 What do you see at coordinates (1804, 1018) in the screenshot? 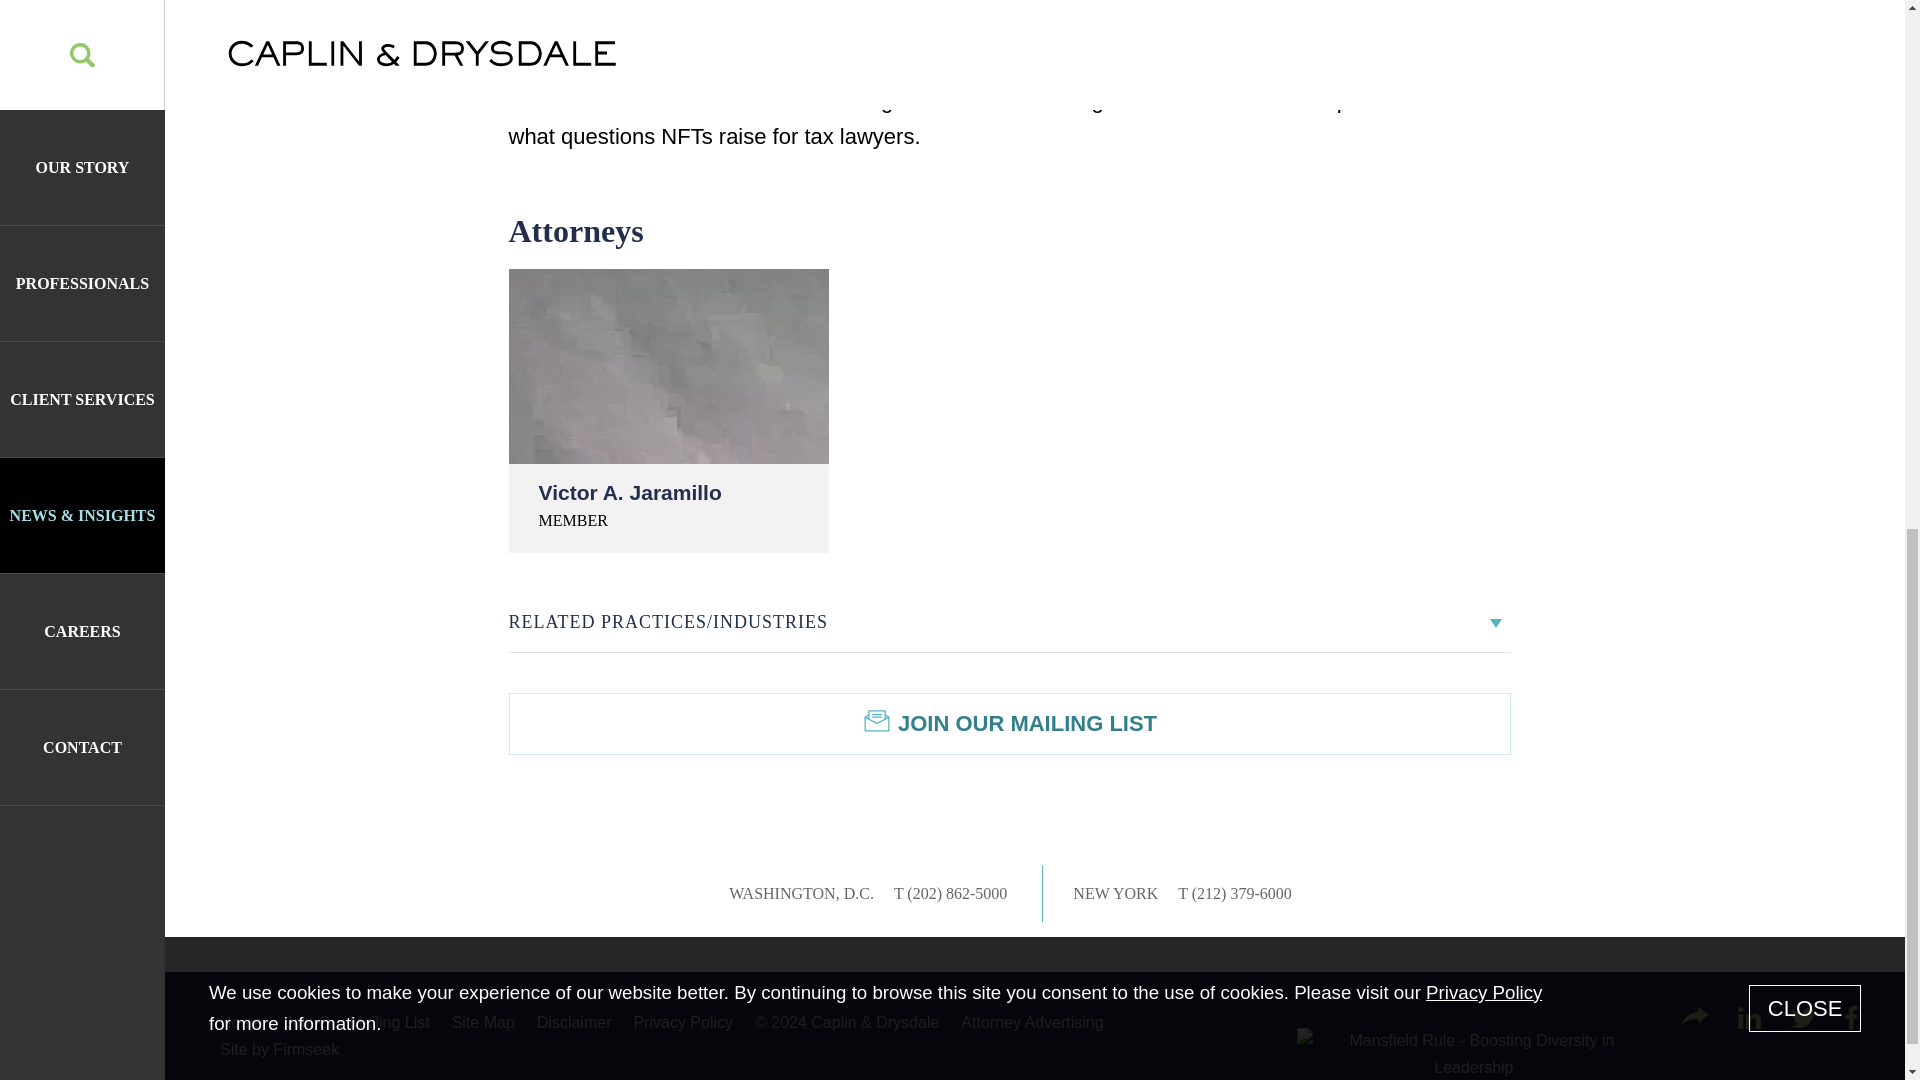
I see `twitter Icon` at bounding box center [1804, 1018].